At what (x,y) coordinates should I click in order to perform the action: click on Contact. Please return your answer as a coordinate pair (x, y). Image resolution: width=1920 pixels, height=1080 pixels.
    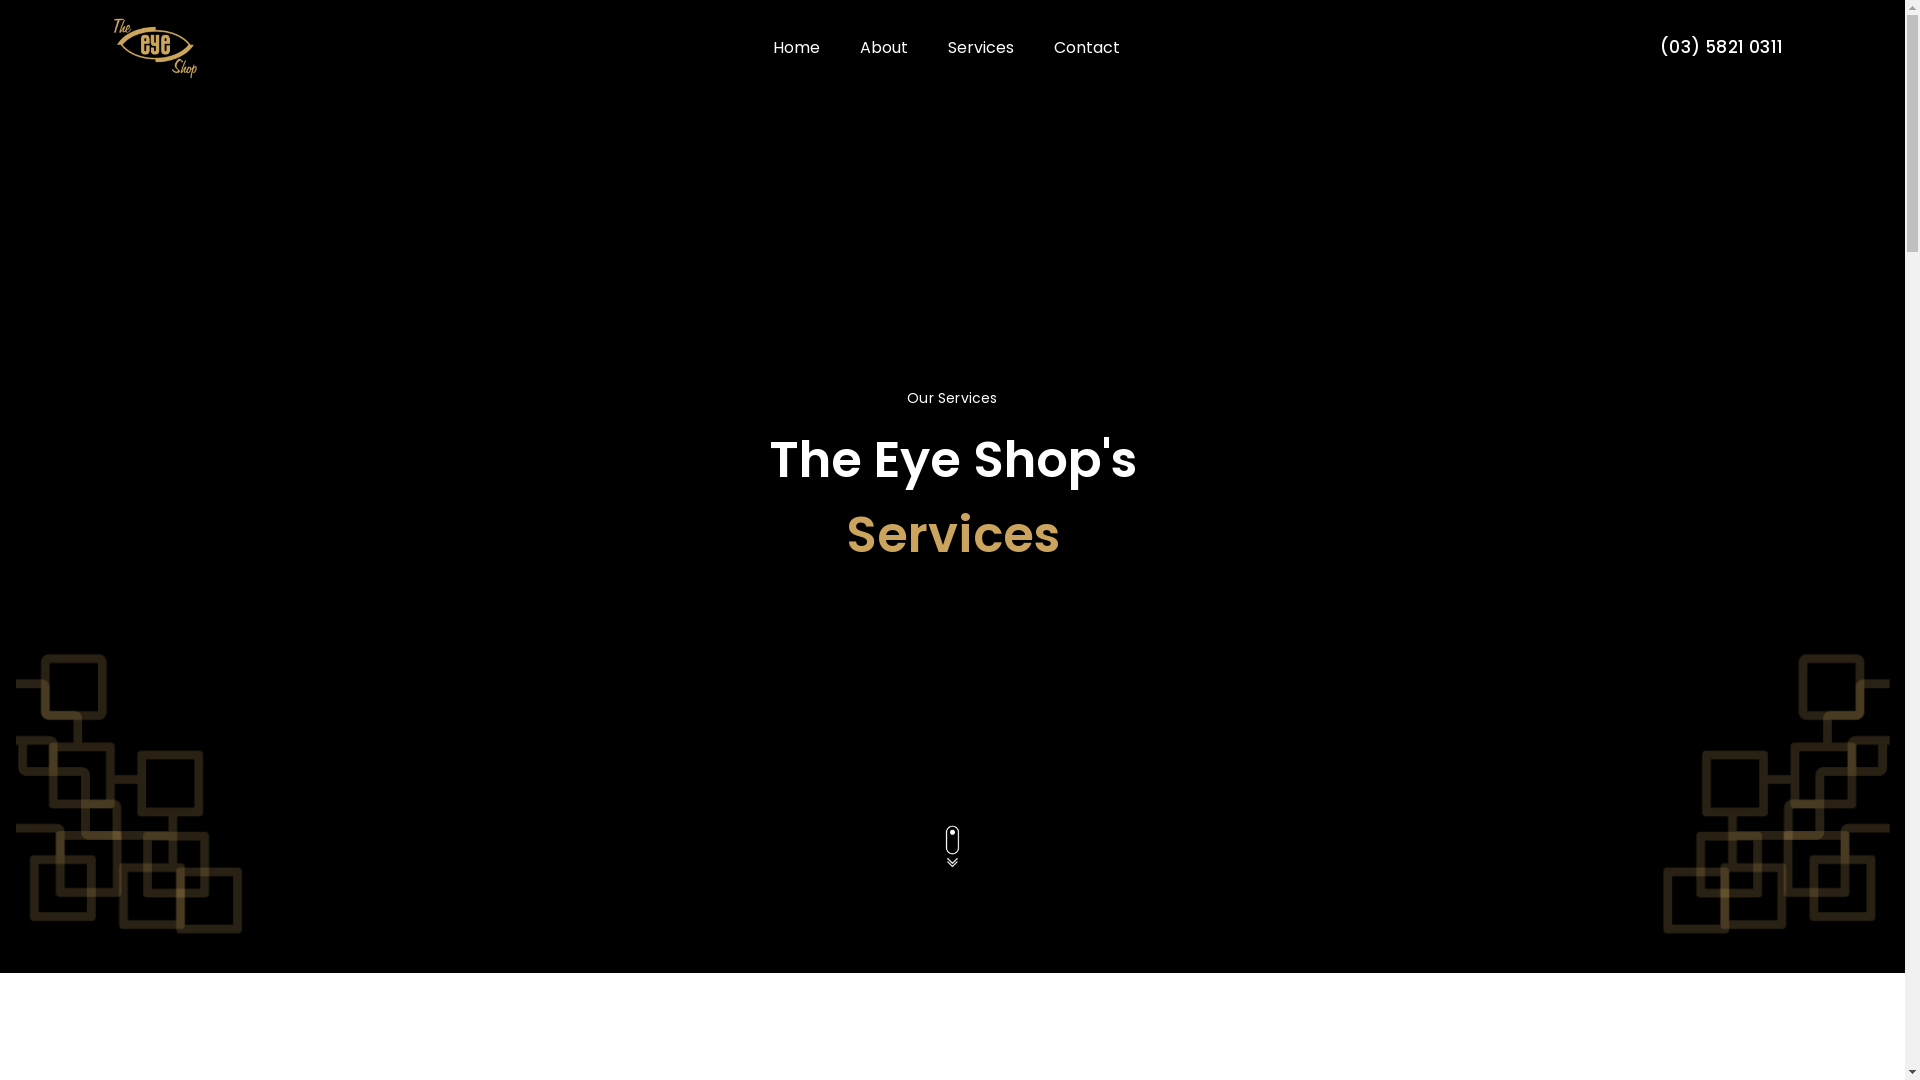
    Looking at the image, I should click on (1087, 48).